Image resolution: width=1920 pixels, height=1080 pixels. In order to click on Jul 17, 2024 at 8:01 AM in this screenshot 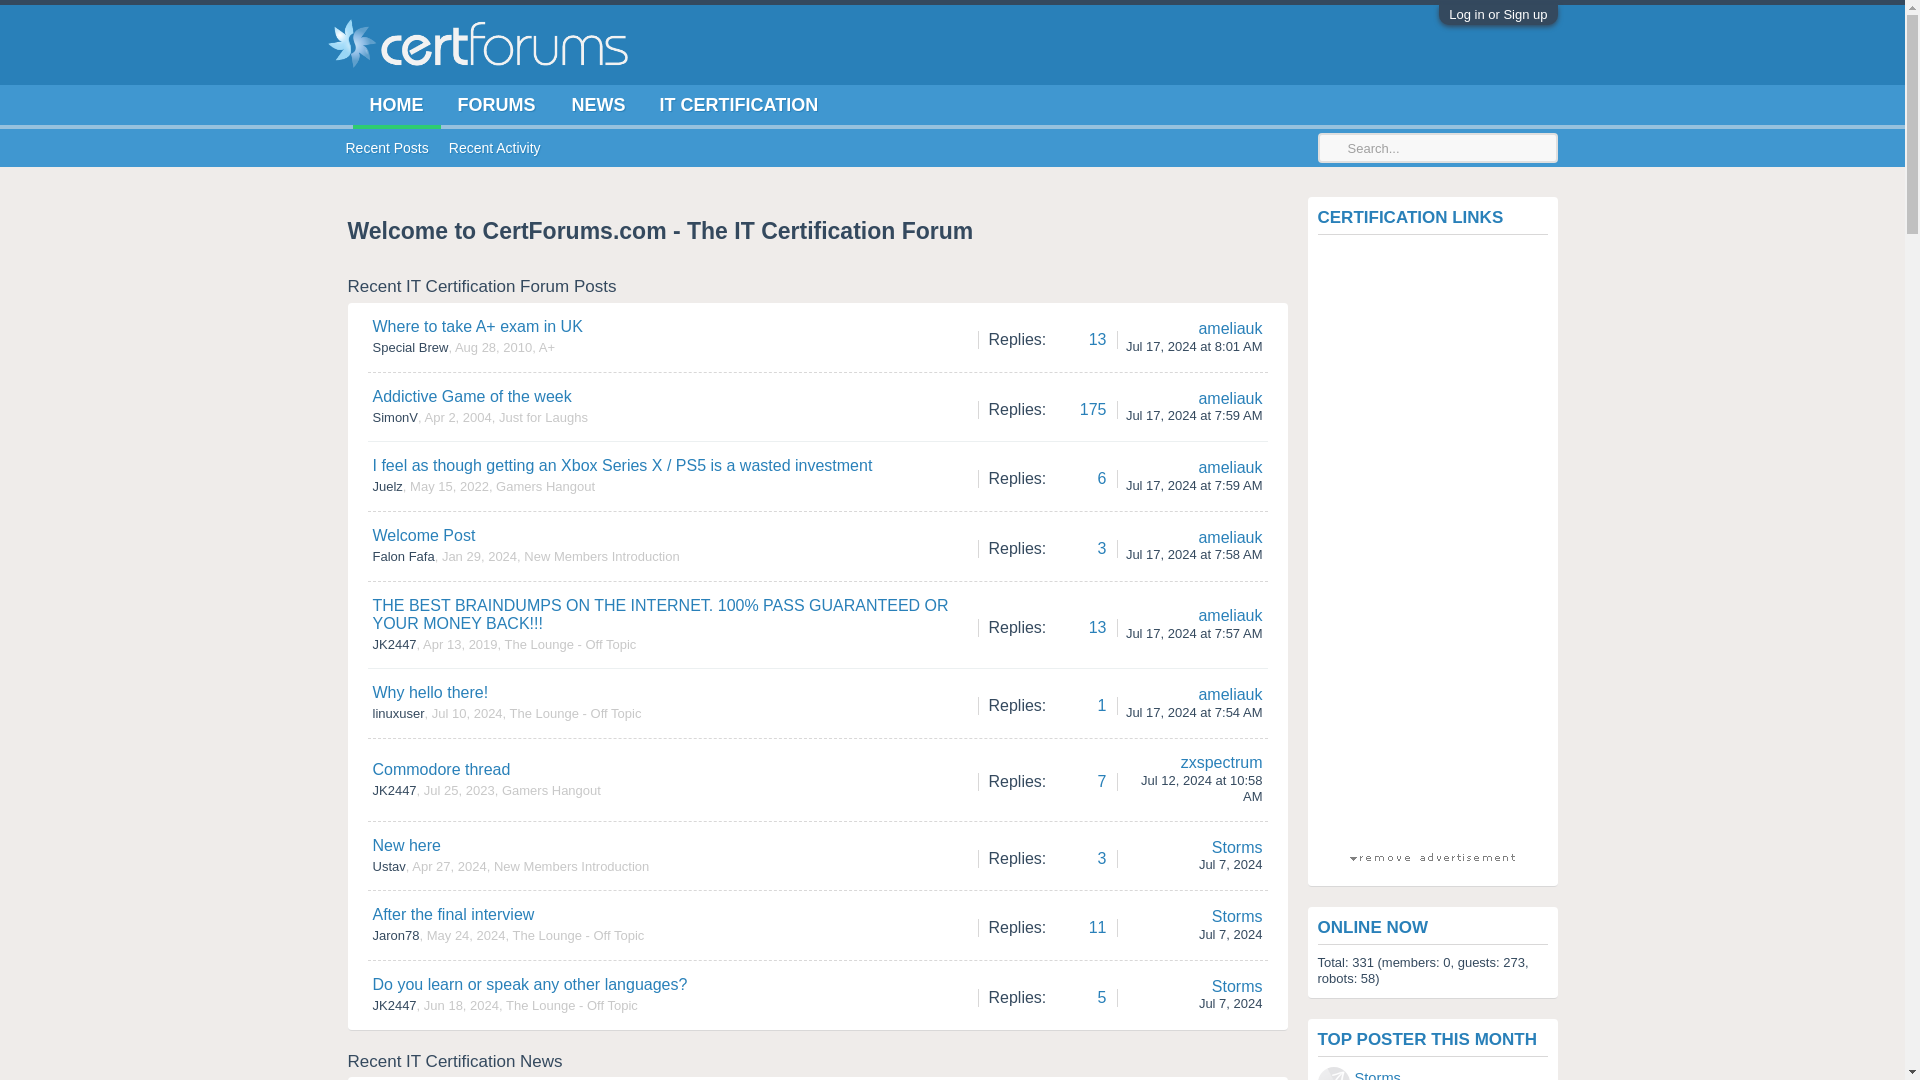, I will do `click(1194, 346)`.